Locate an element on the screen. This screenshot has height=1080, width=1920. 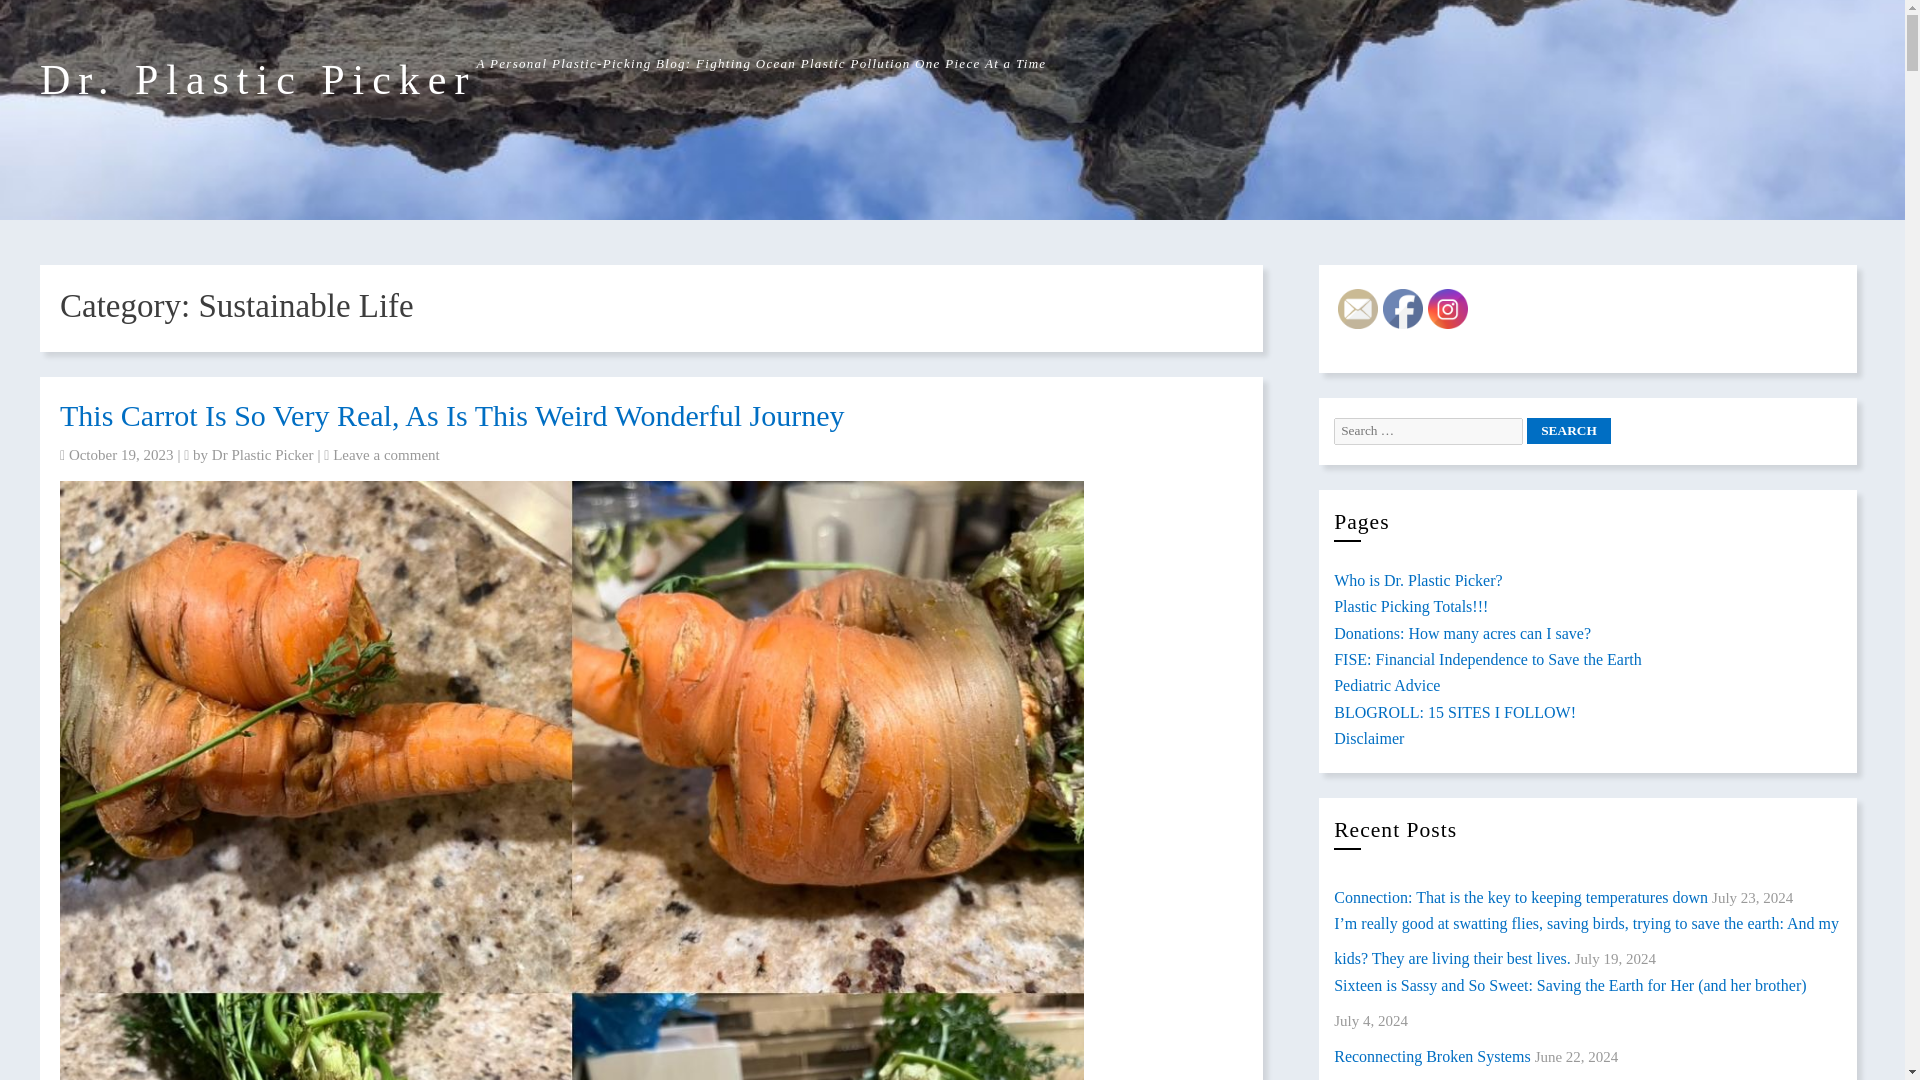
Search is located at coordinates (1568, 430).